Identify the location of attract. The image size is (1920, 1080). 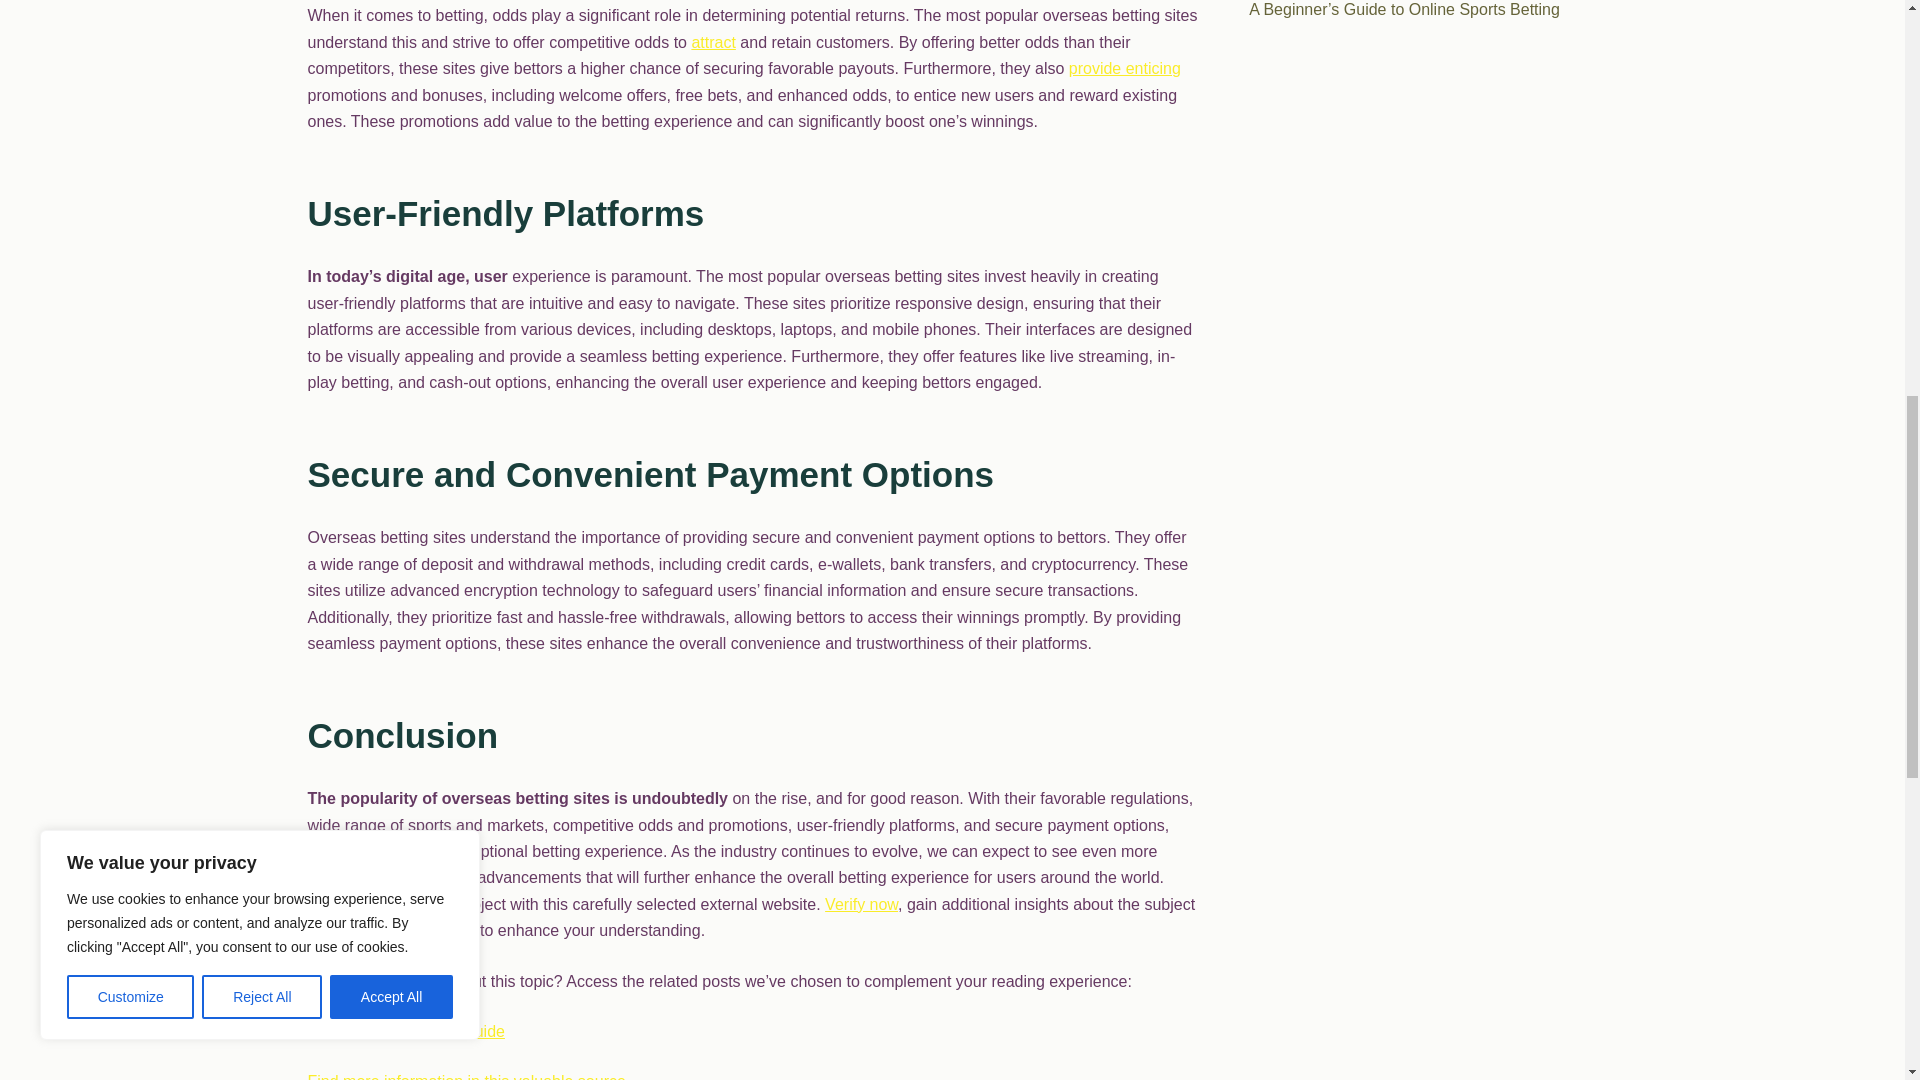
(713, 42).